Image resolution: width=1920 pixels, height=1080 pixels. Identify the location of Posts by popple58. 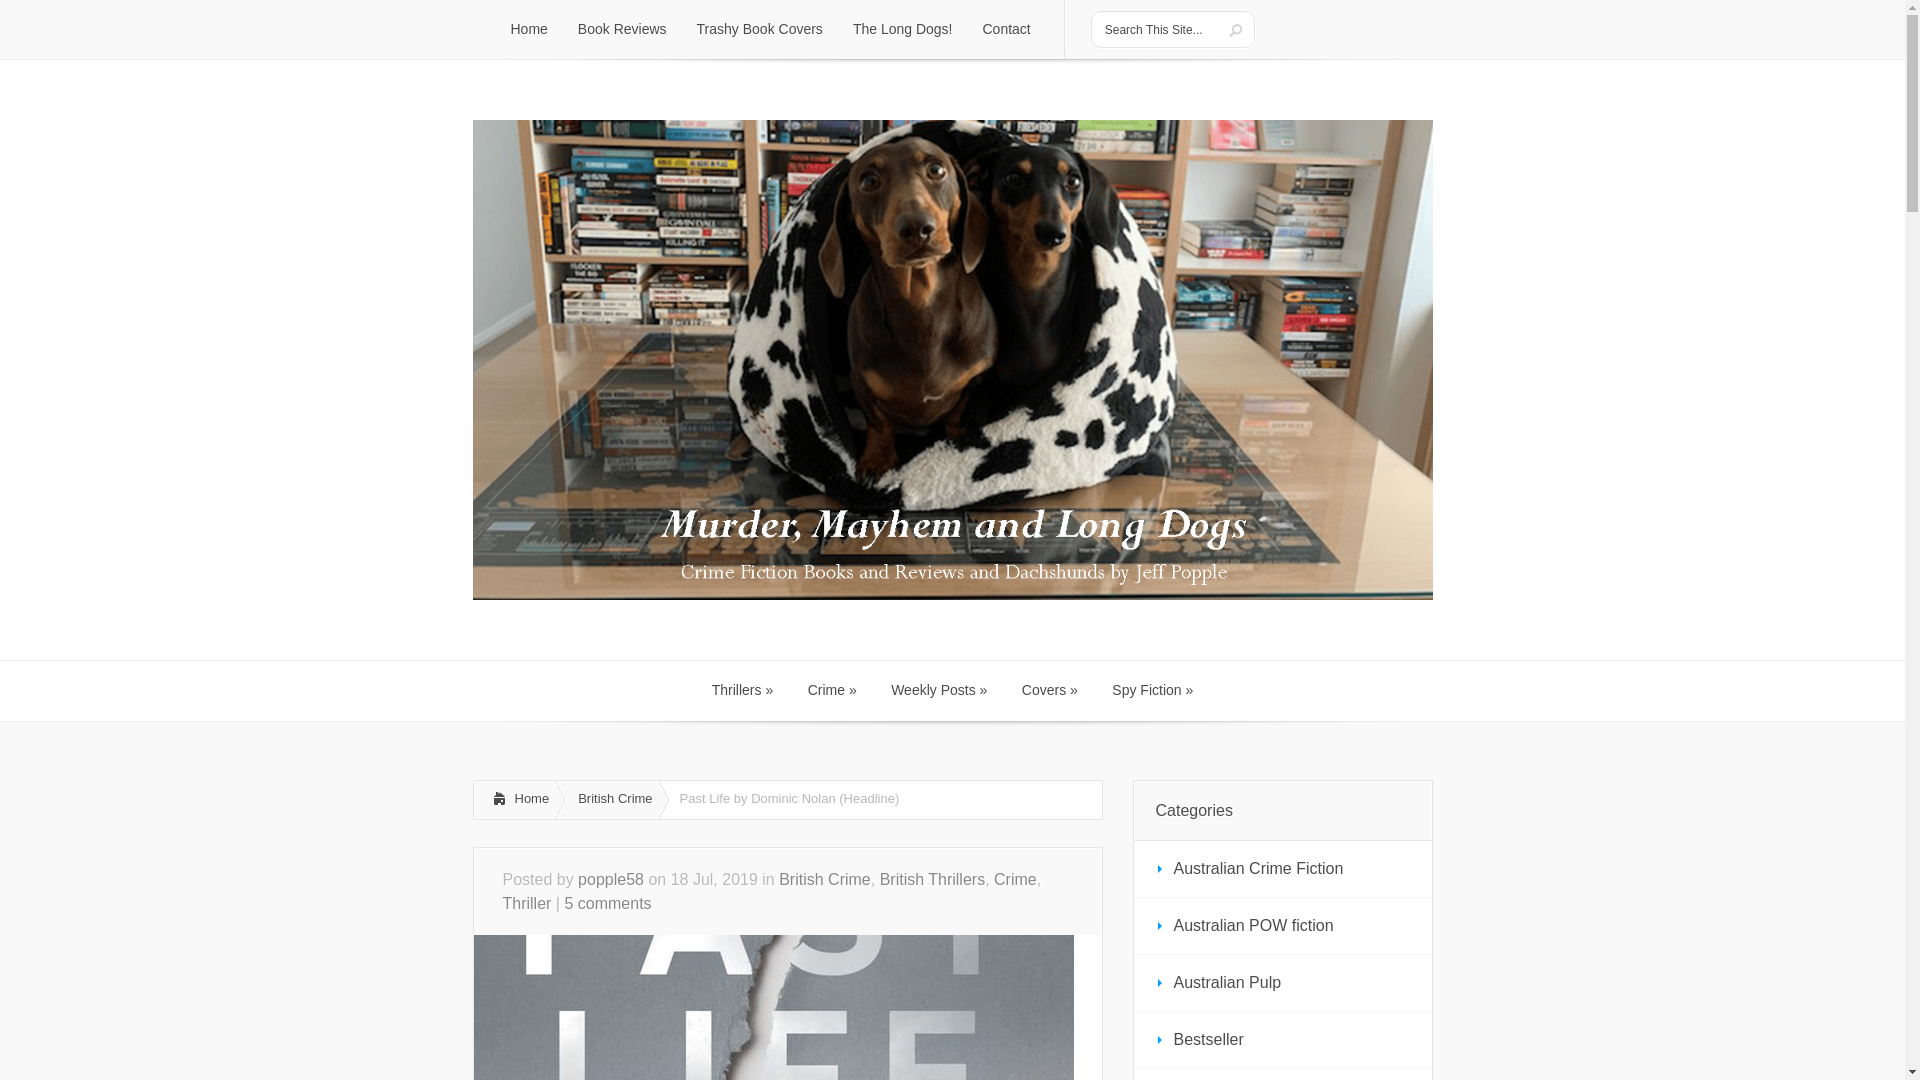
(610, 878).